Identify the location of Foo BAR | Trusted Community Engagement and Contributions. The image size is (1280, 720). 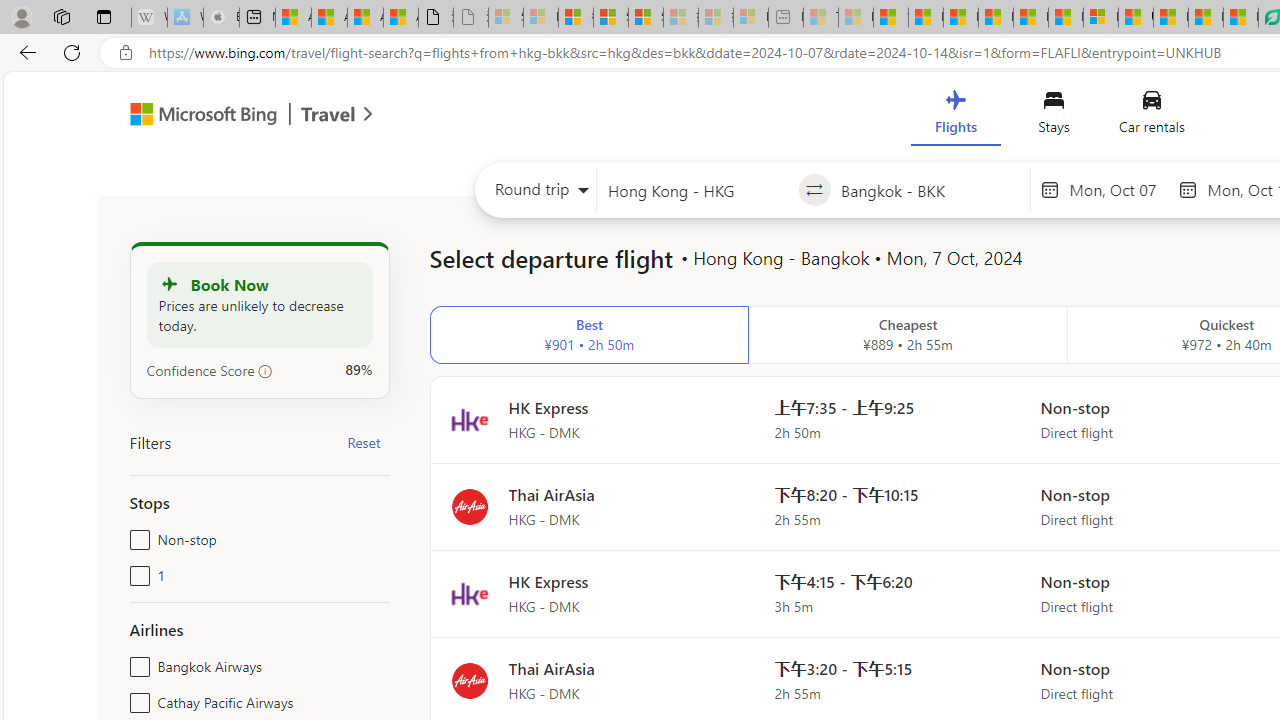
(1065, 18).